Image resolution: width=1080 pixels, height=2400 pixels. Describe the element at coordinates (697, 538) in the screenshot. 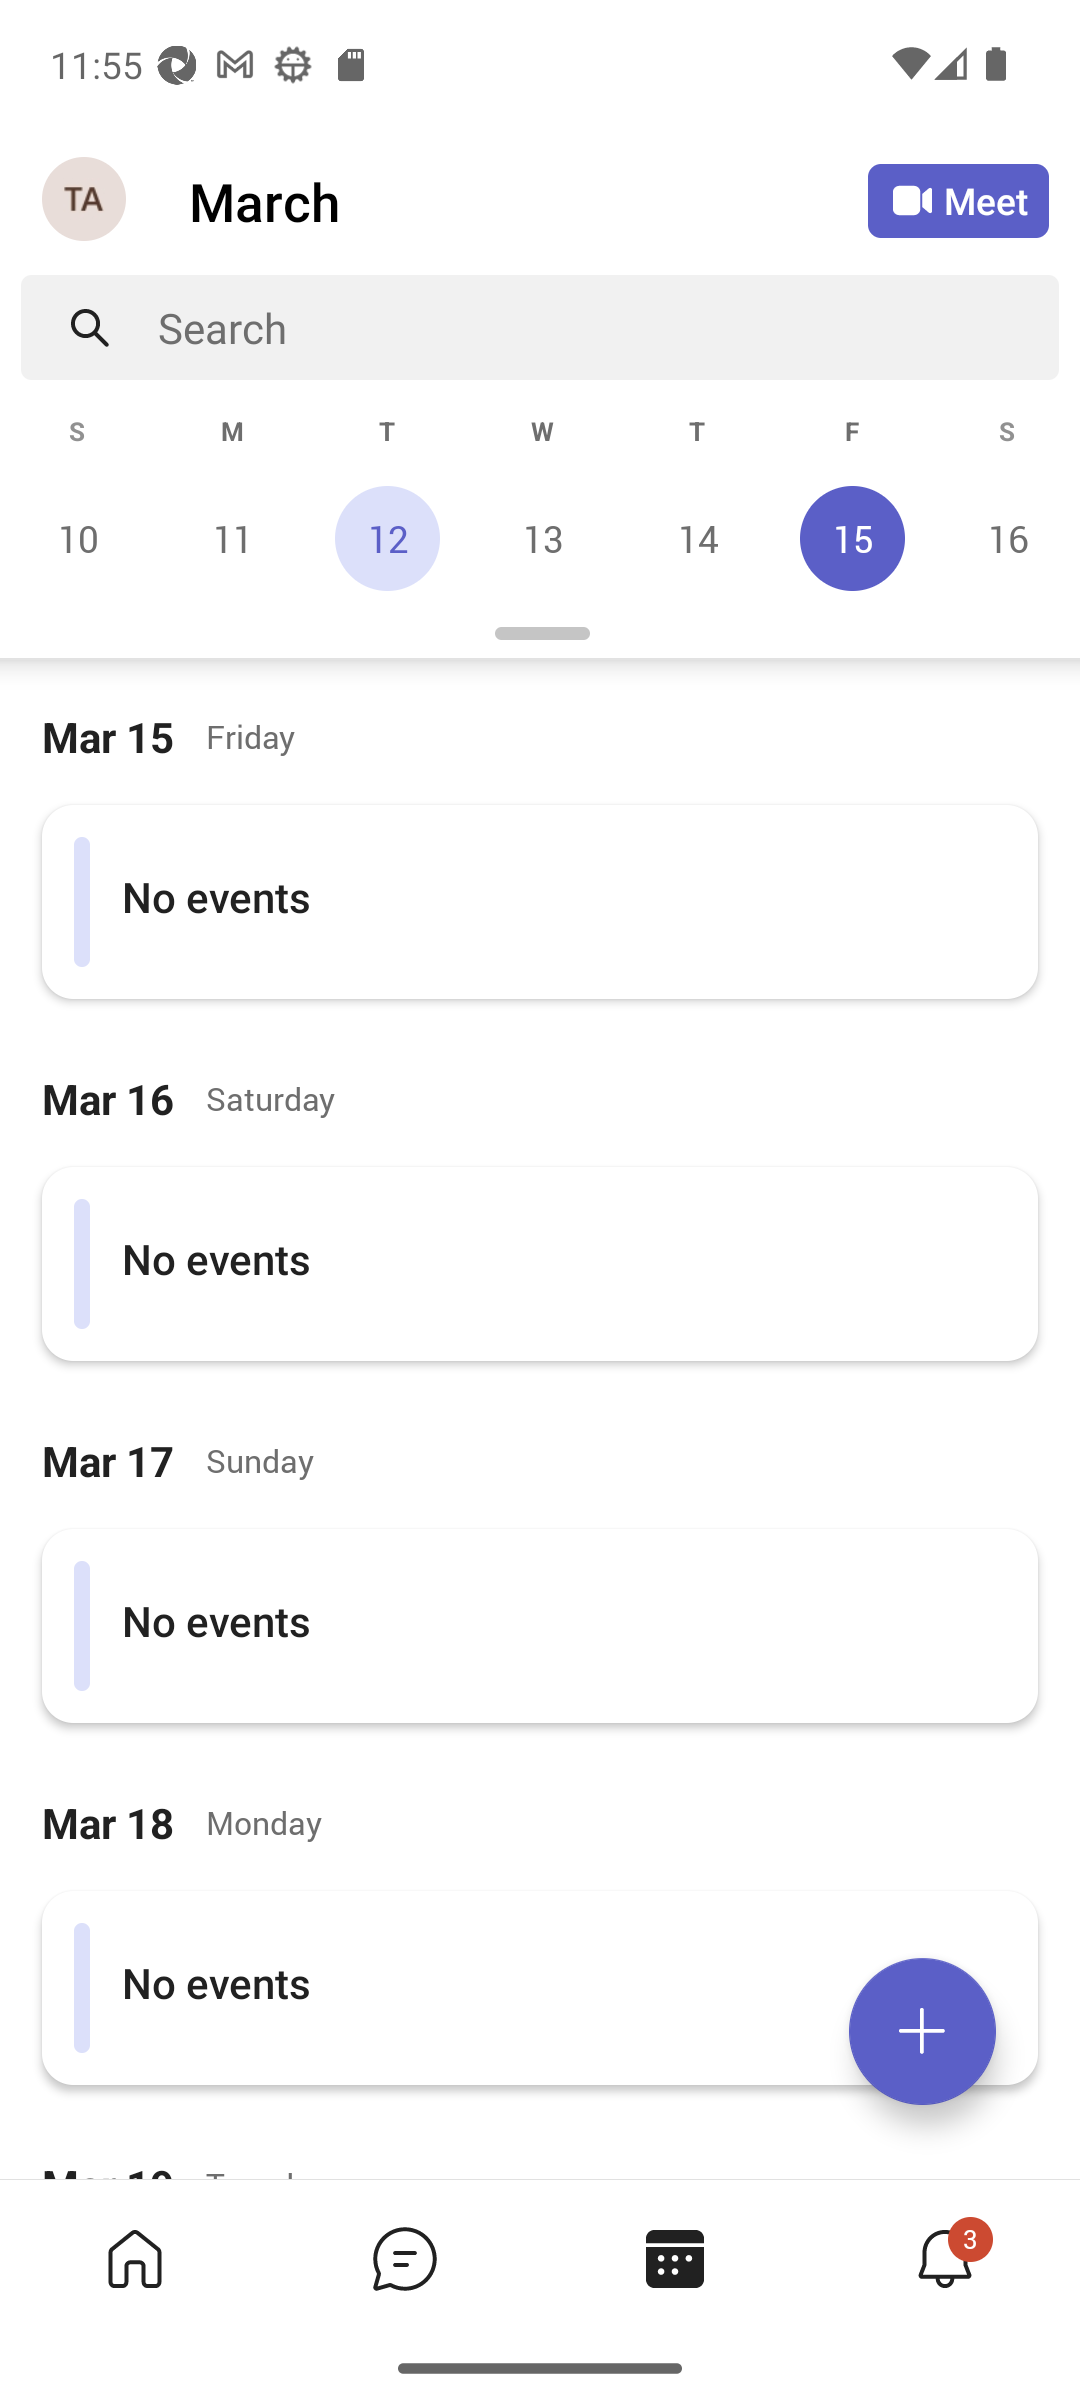

I see `Thursday, March 14 14` at that location.